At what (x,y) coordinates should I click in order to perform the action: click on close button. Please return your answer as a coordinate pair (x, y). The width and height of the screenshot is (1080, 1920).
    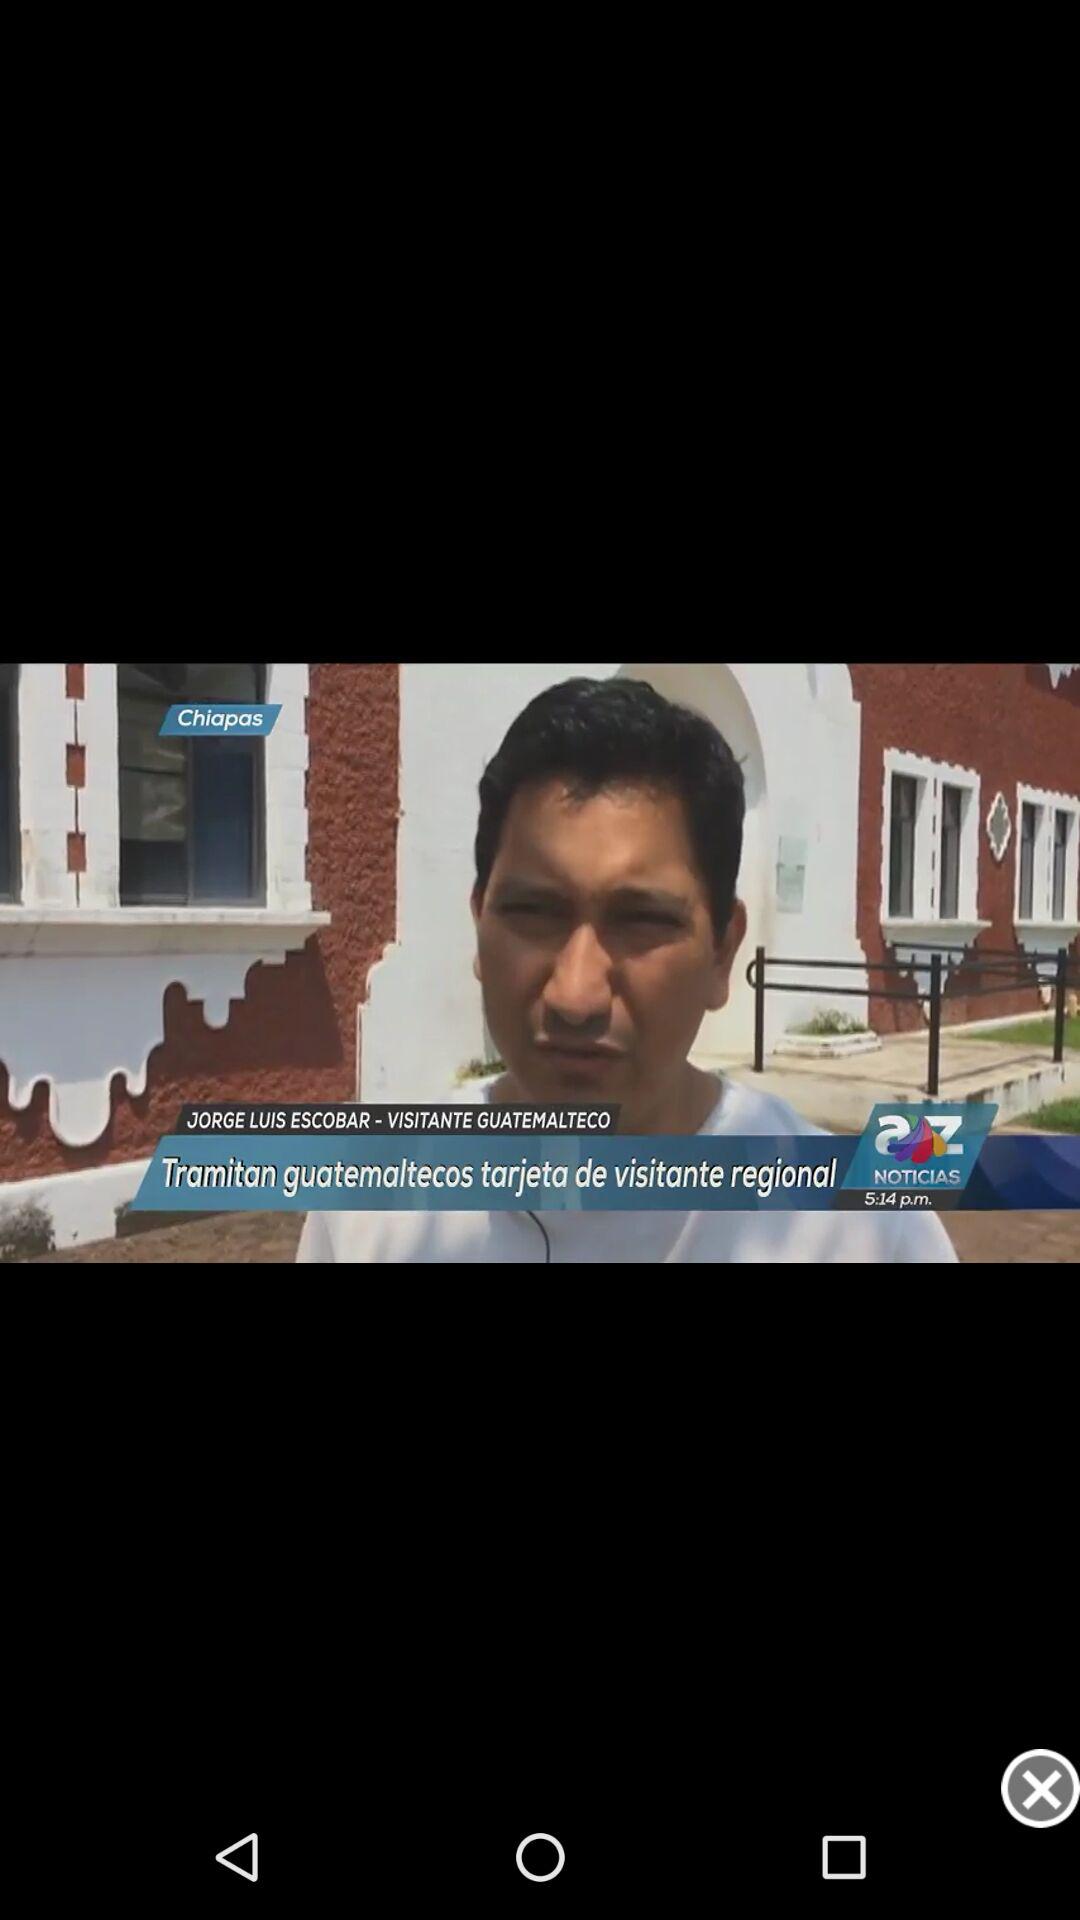
    Looking at the image, I should click on (1040, 1788).